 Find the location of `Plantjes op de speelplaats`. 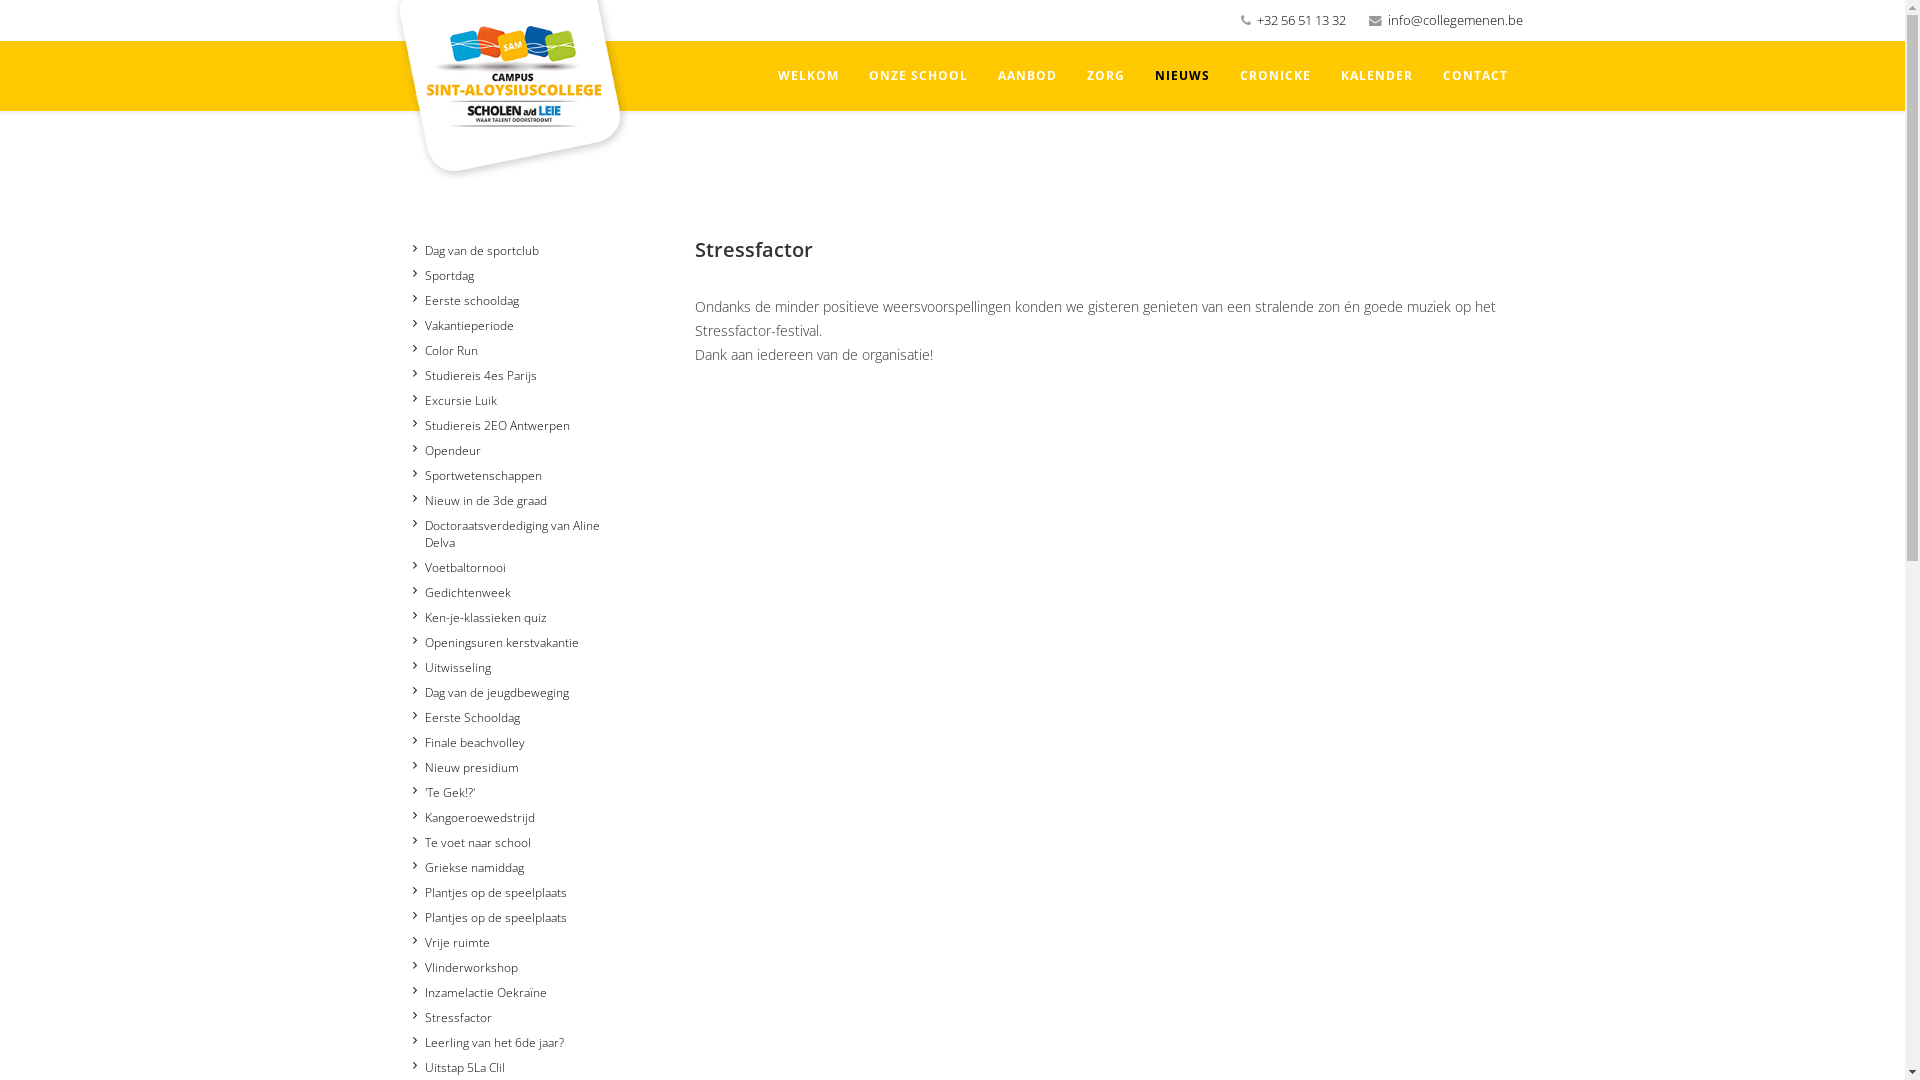

Plantjes op de speelplaats is located at coordinates (489, 918).